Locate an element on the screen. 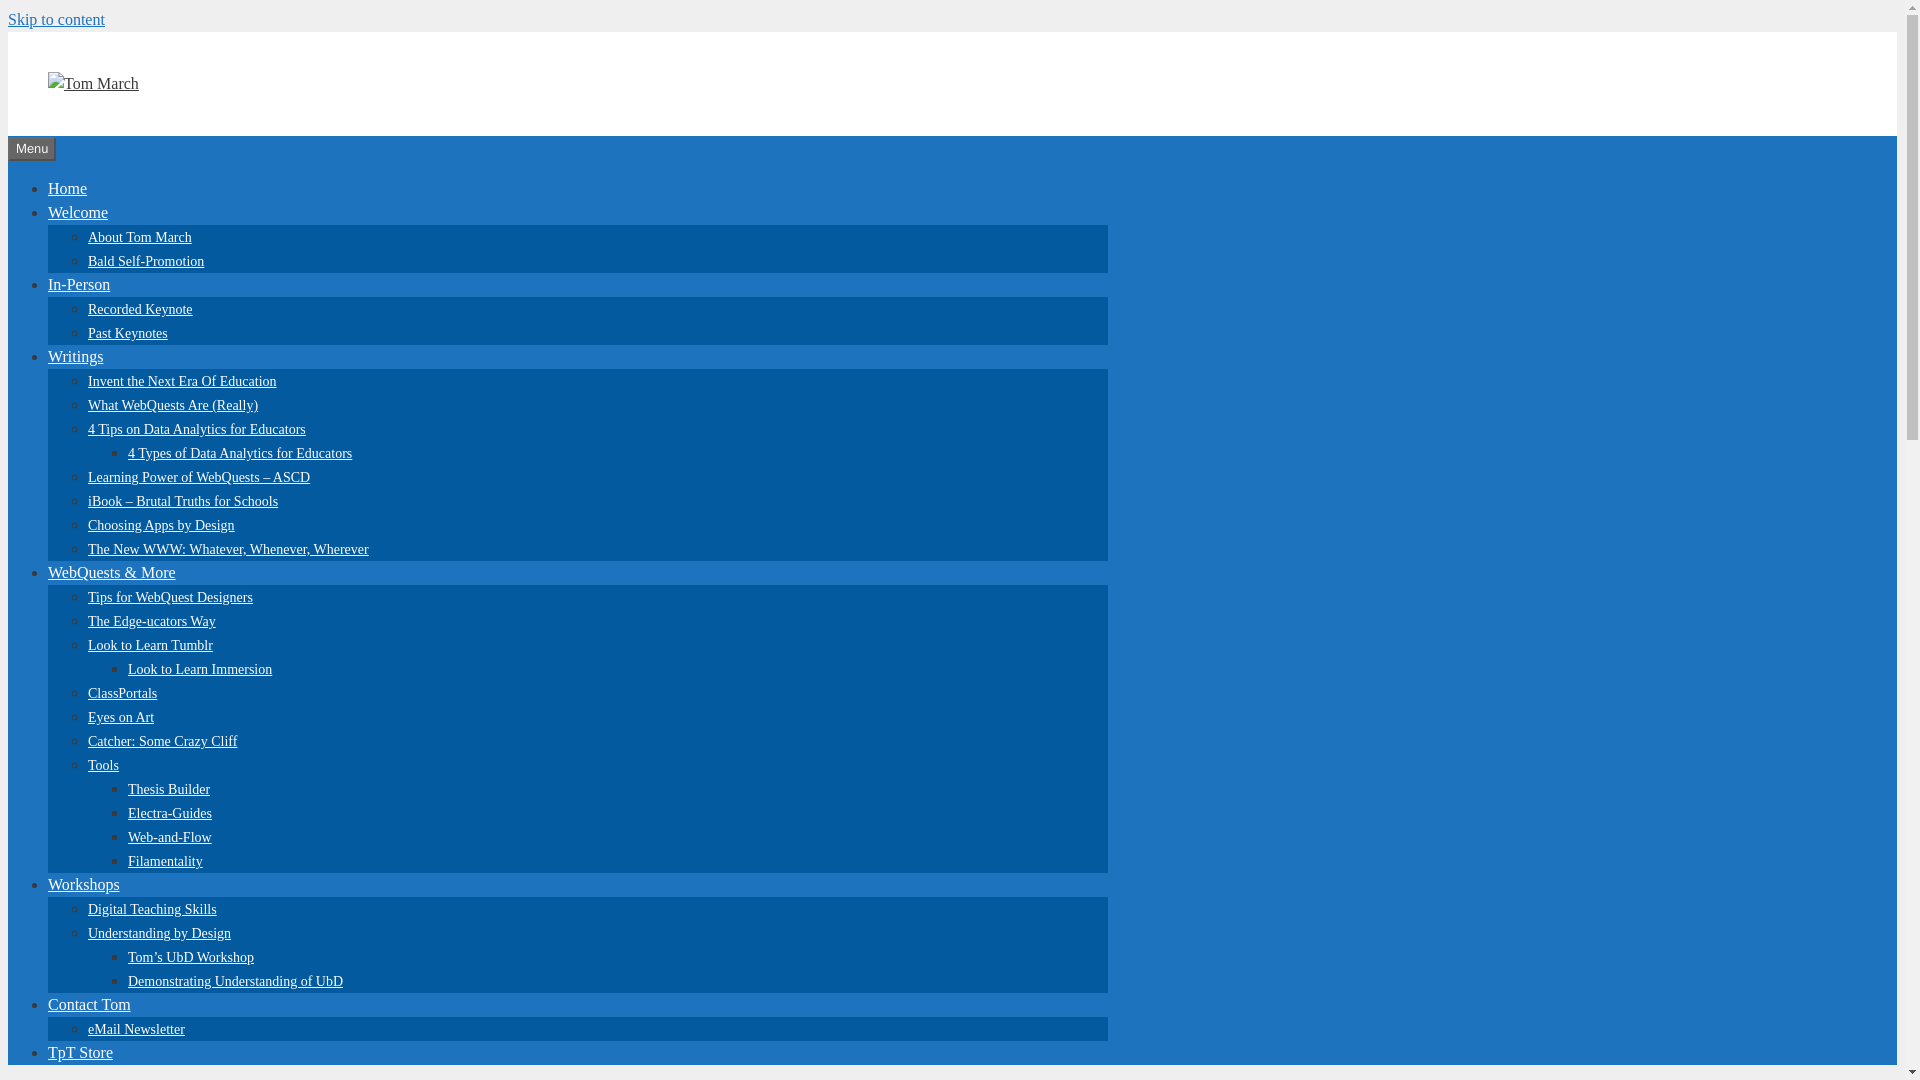 This screenshot has height=1080, width=1920. Catcher: Some Crazy Cliff is located at coordinates (162, 742).